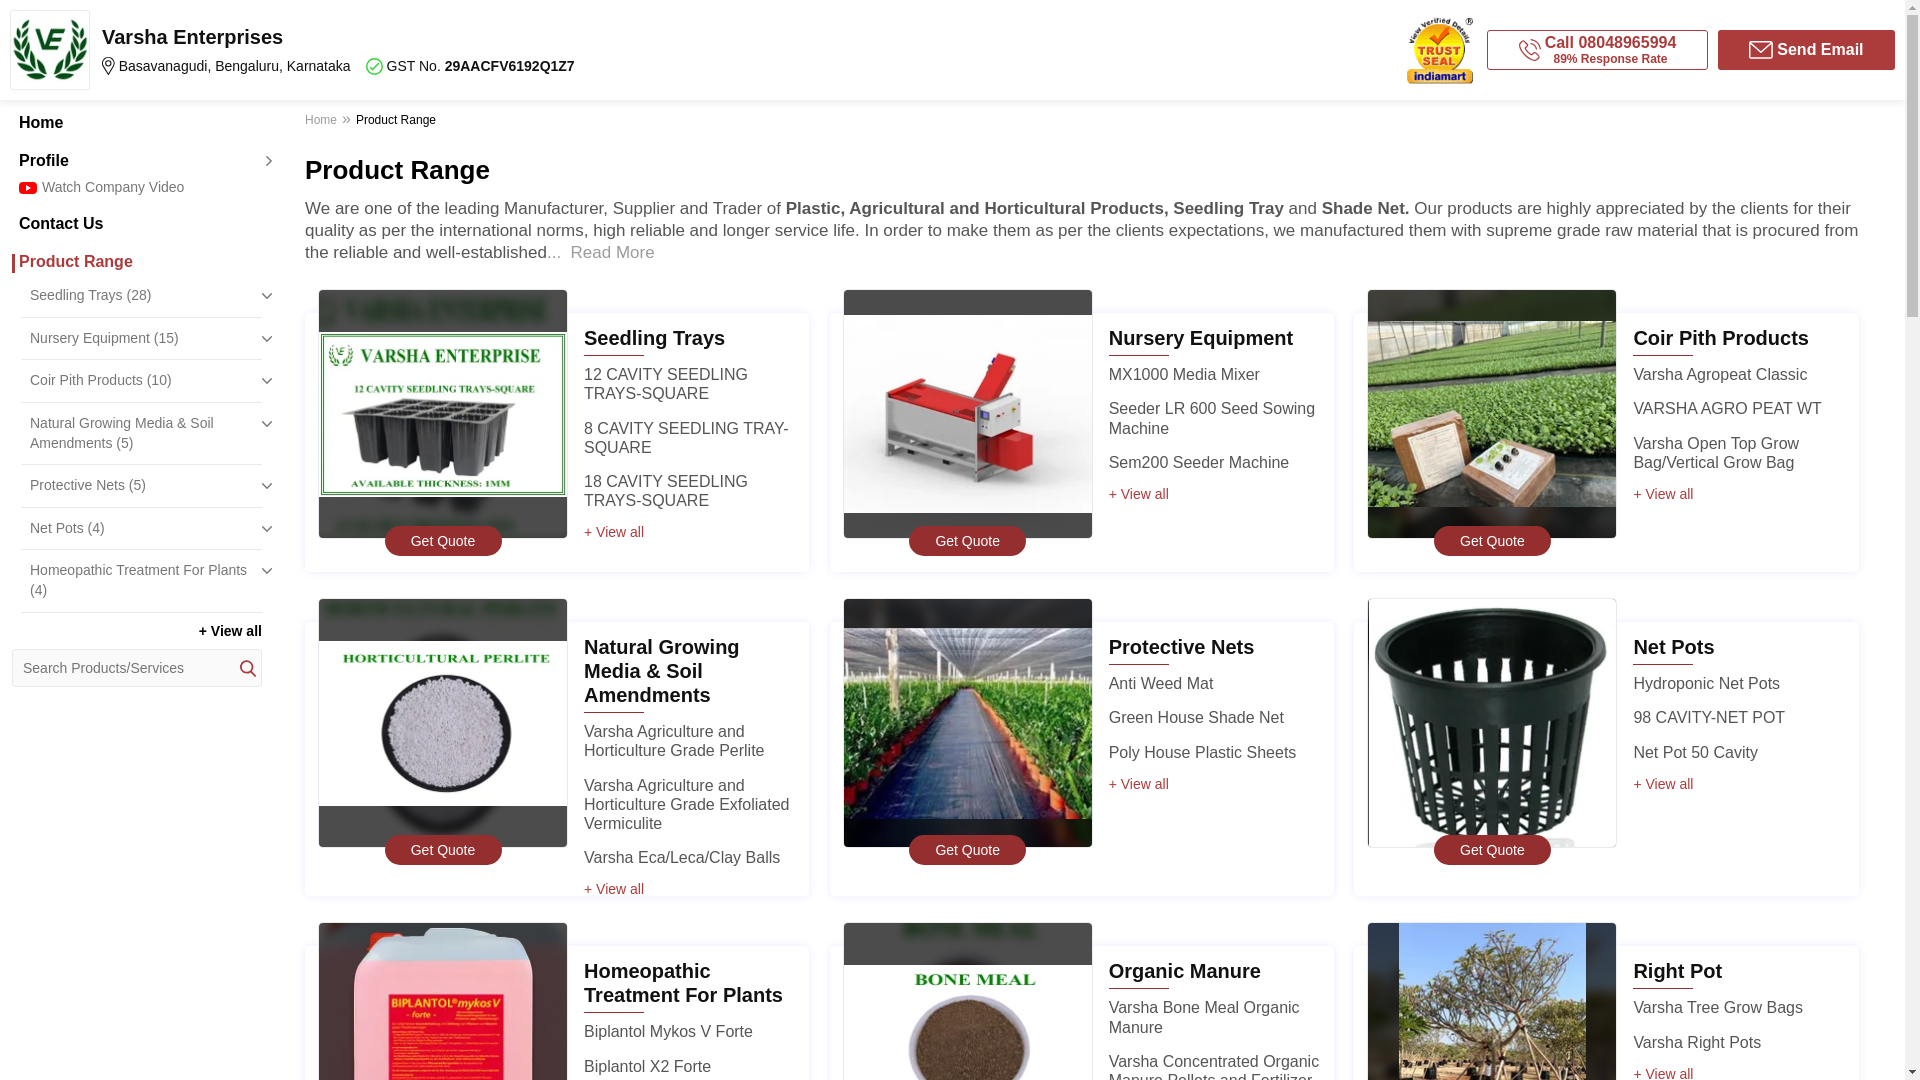  I want to click on Profile, so click(136, 160).